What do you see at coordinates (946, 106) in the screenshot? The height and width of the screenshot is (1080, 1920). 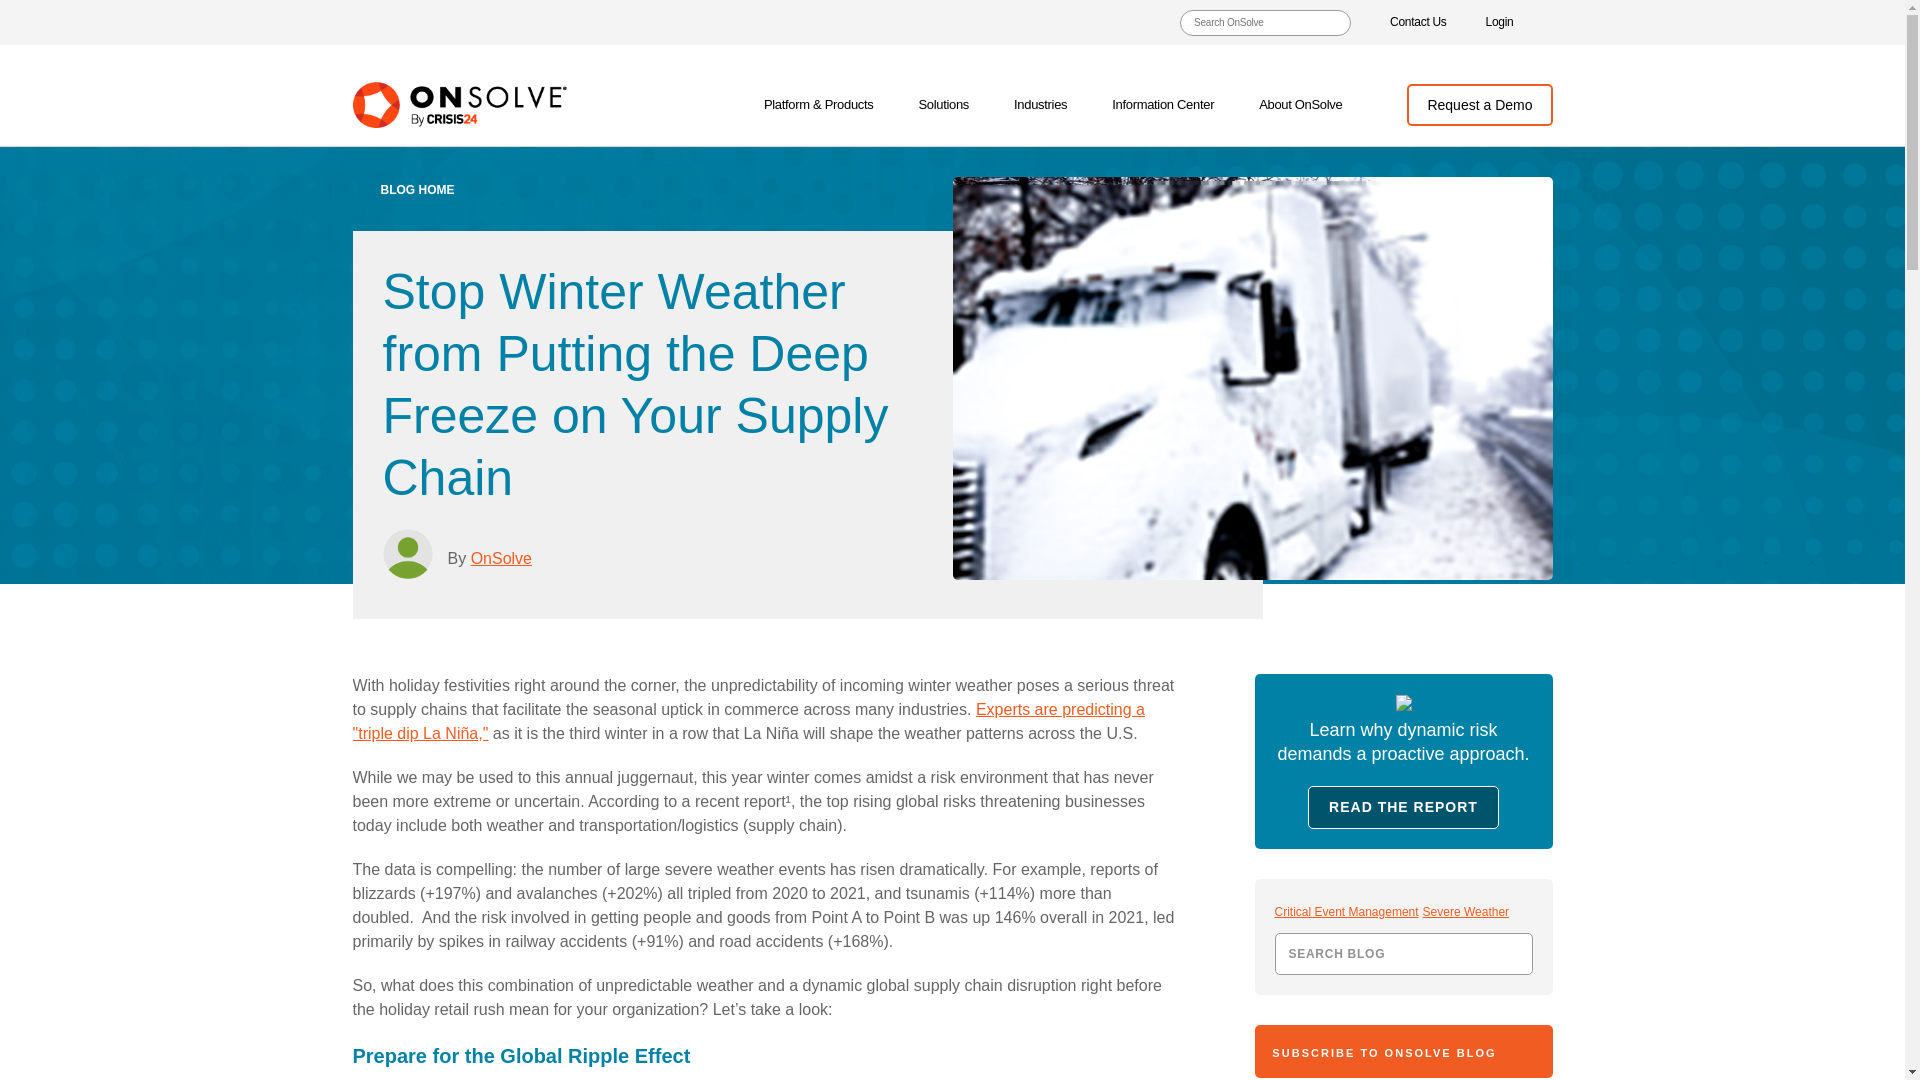 I see `Solutions` at bounding box center [946, 106].